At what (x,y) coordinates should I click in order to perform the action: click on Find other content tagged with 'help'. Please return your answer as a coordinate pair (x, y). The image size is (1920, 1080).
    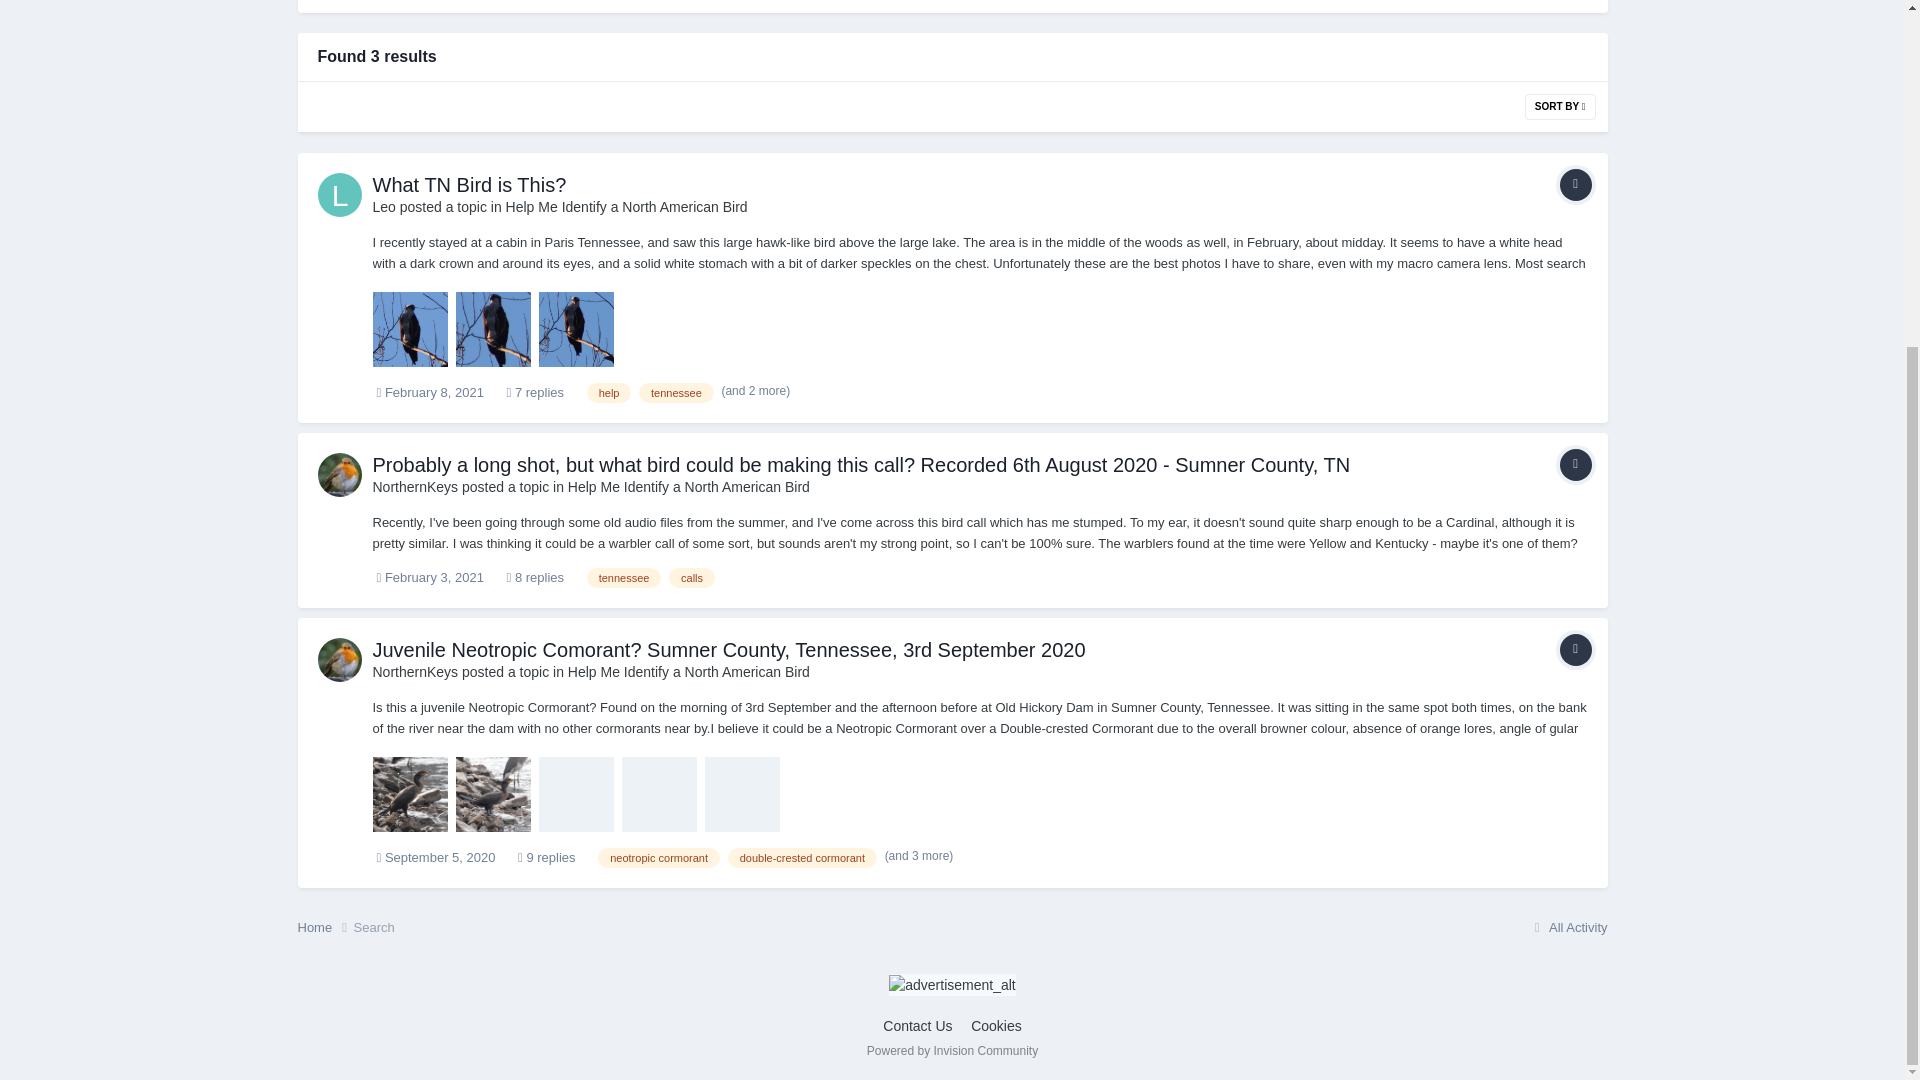
    Looking at the image, I should click on (609, 392).